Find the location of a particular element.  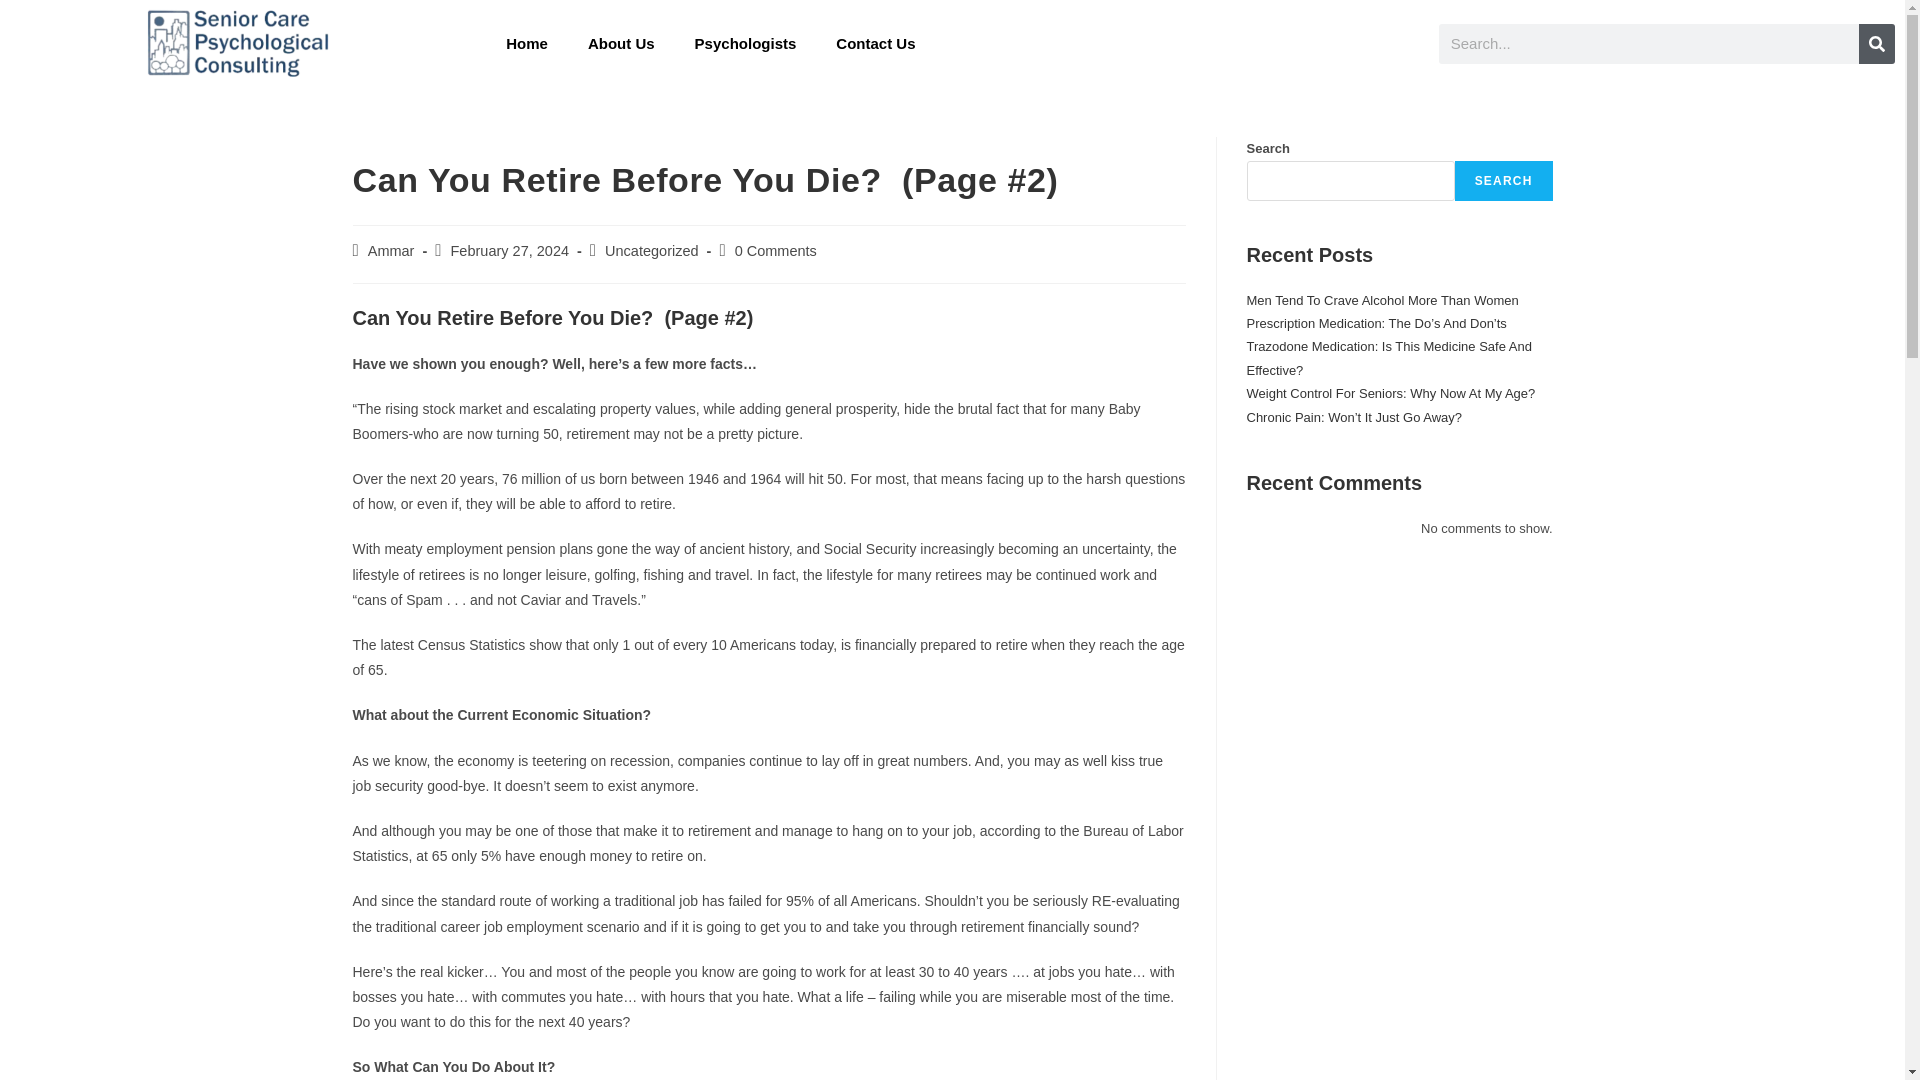

Ammar is located at coordinates (391, 251).